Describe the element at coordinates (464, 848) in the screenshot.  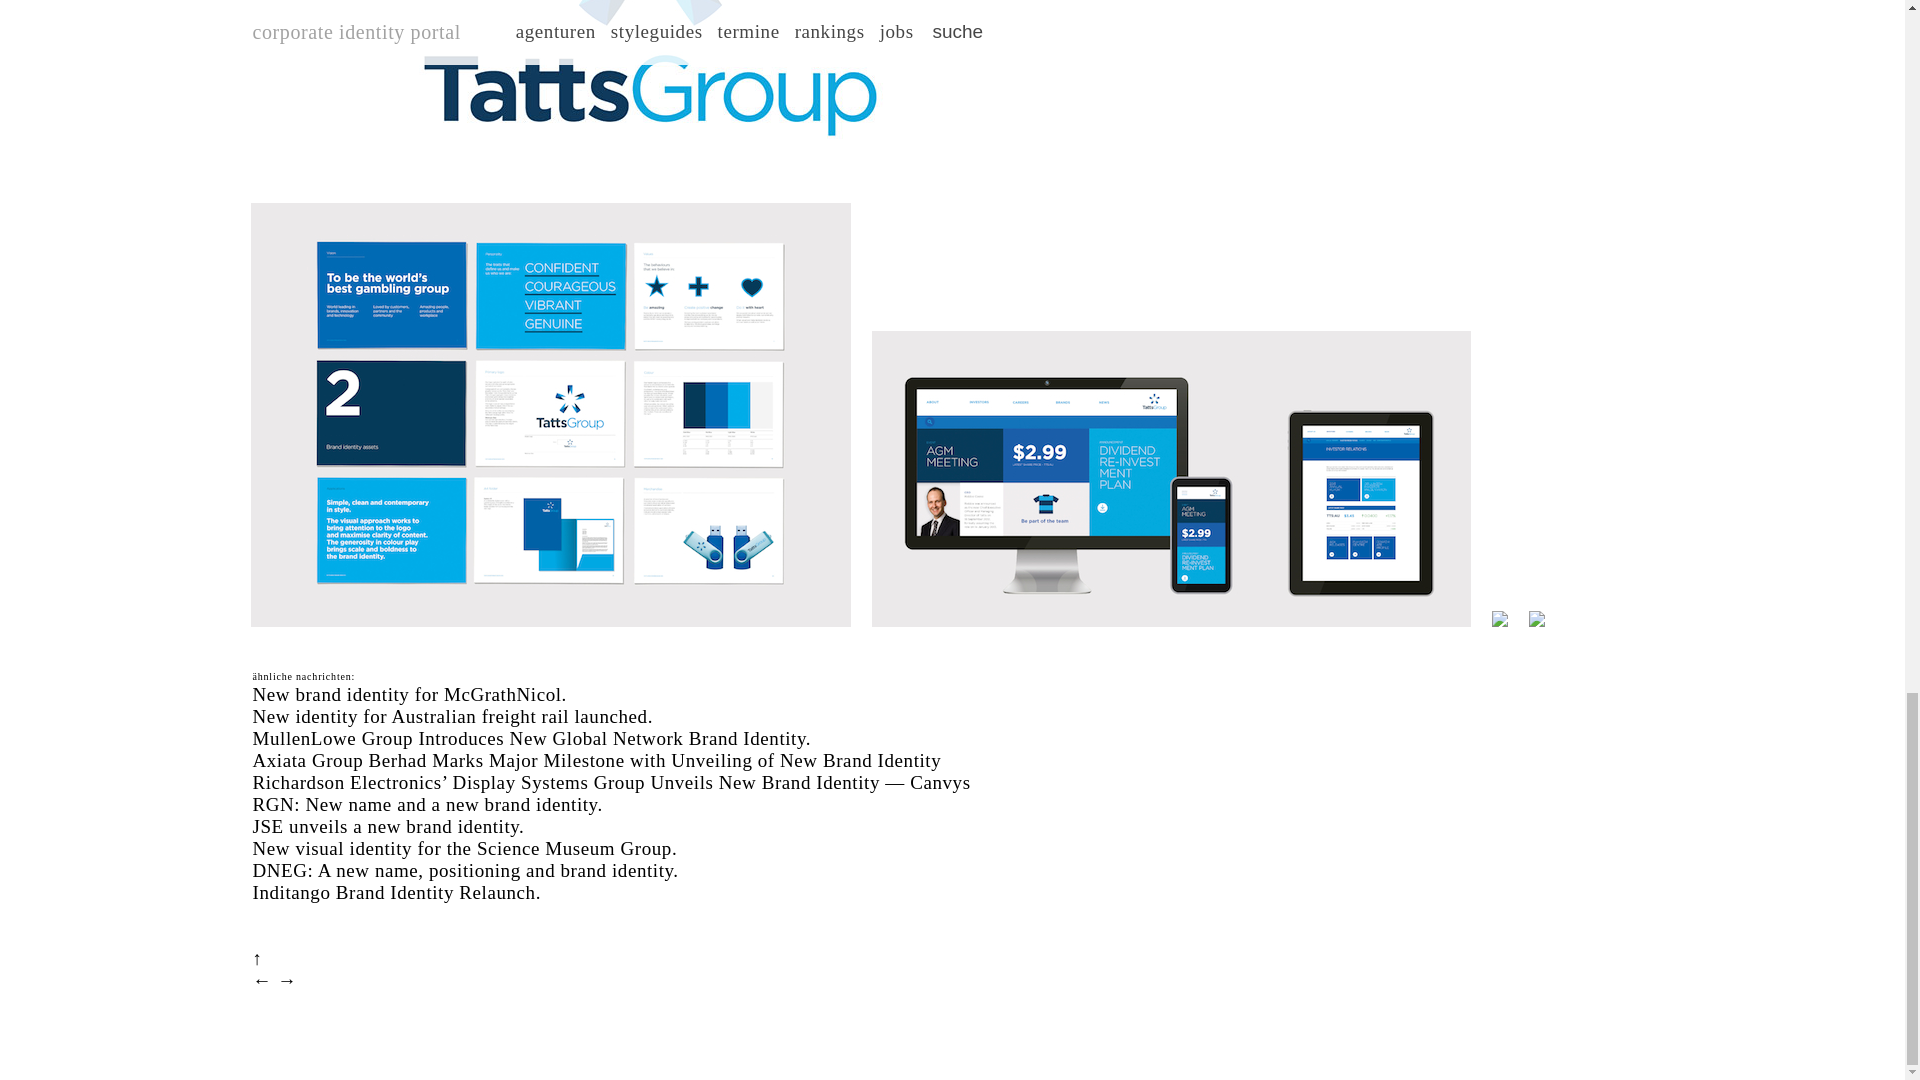
I see `New visual identity for the Science Museum Group.` at that location.